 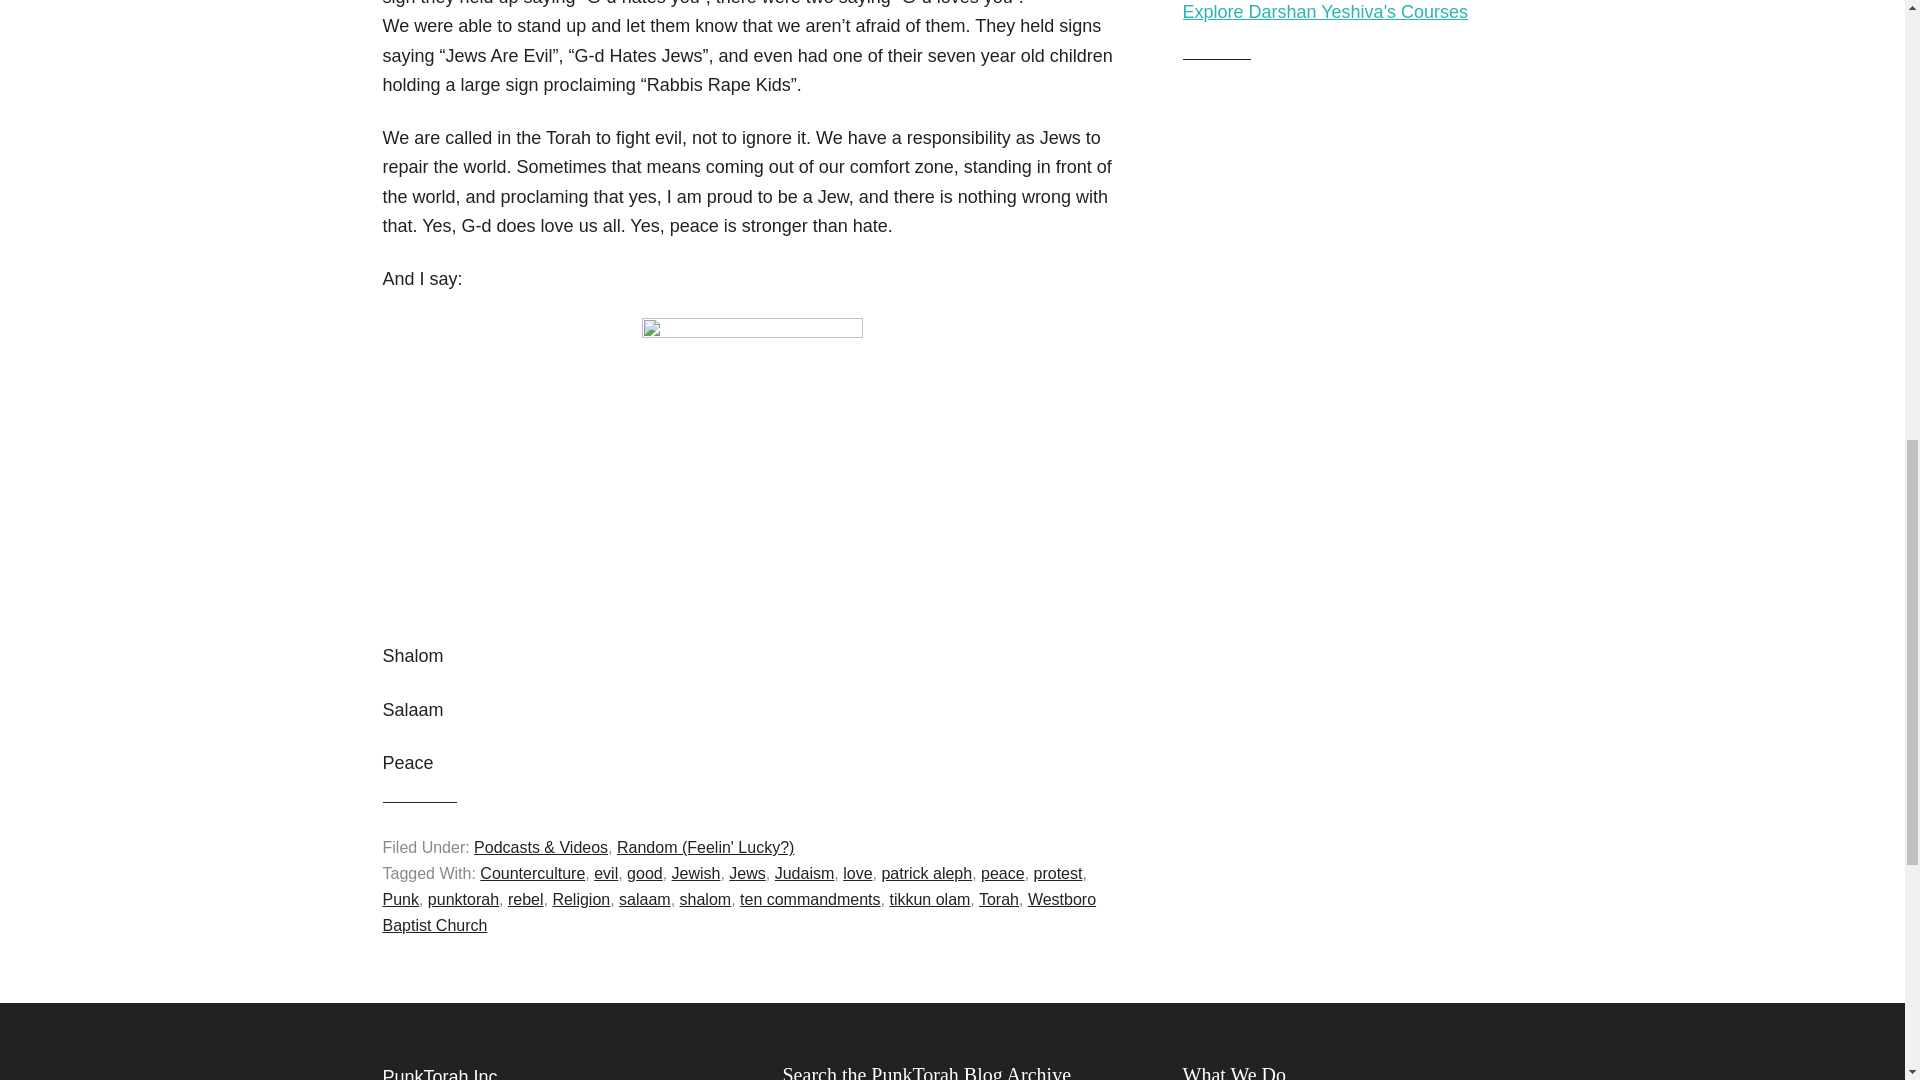 I want to click on Explore Darshan Yeshiva's Courses, so click(x=1325, y=12).